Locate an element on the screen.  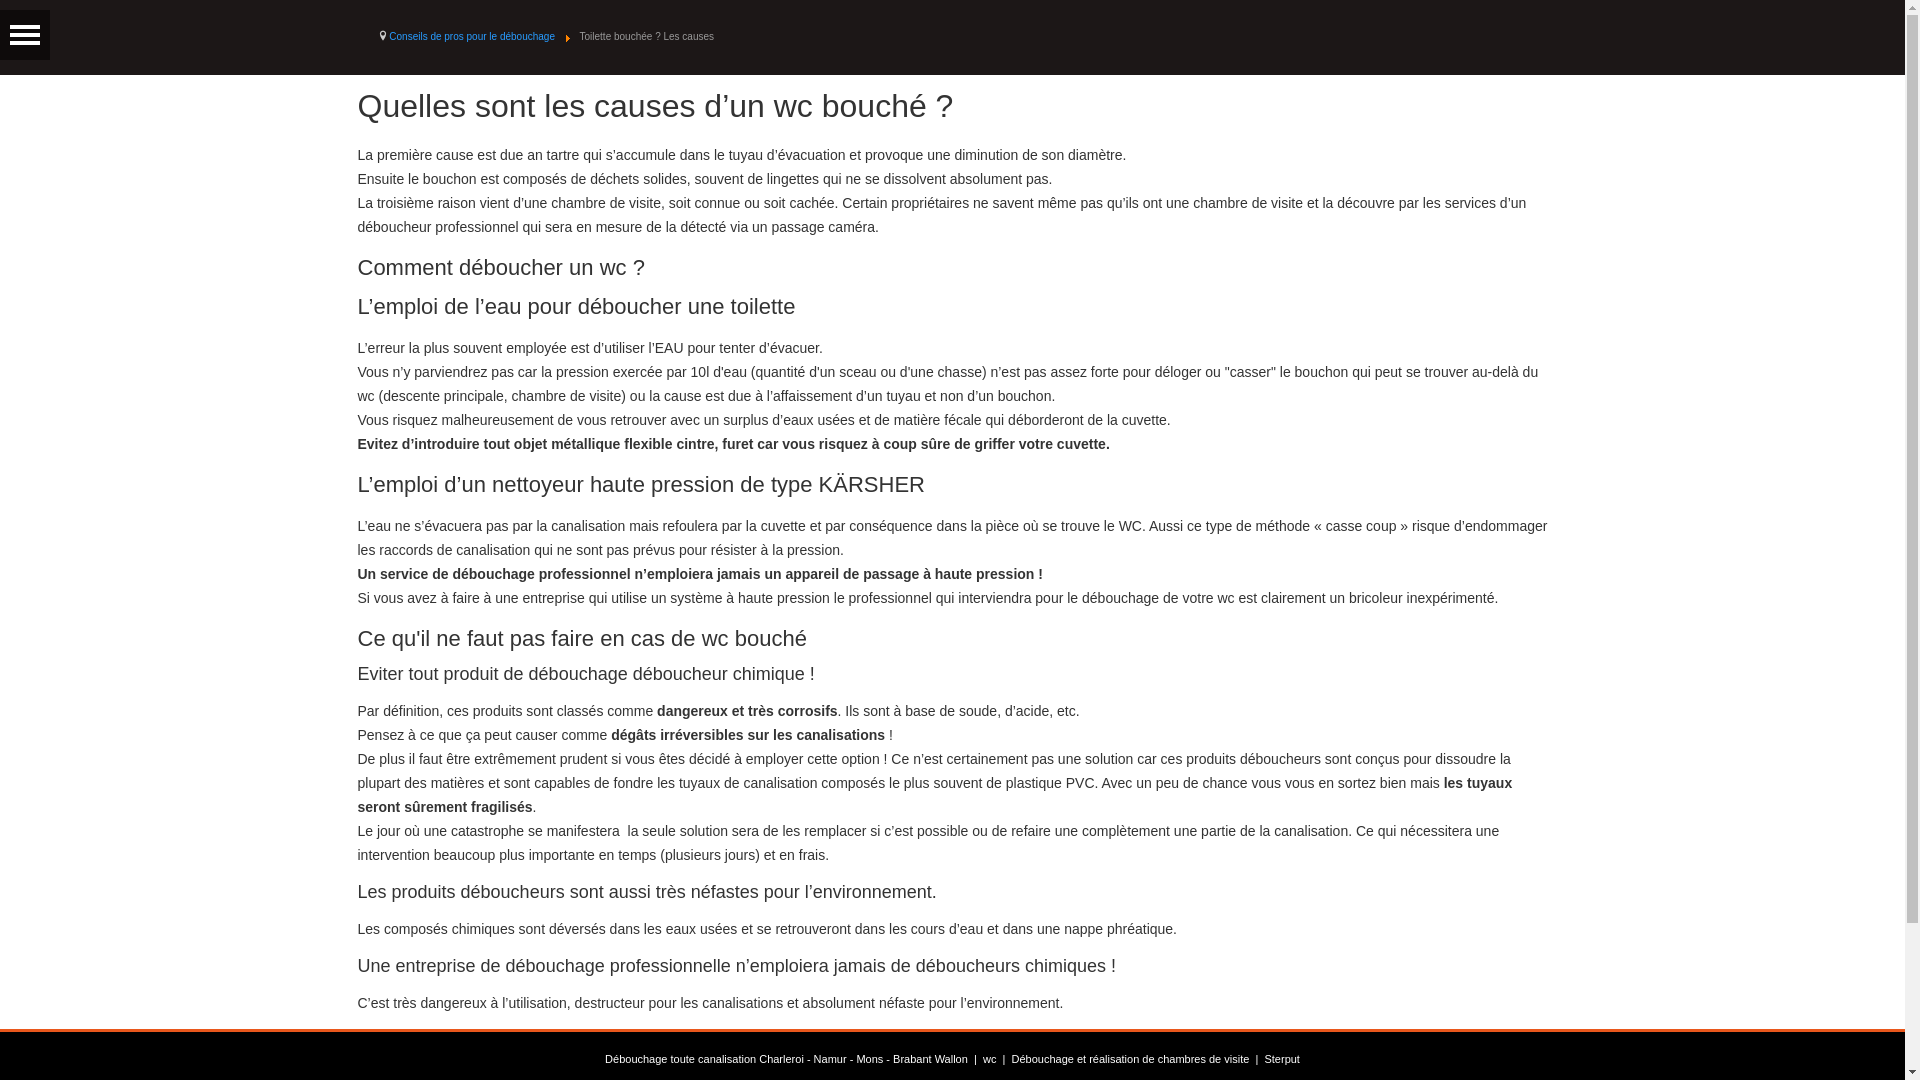
Sterput is located at coordinates (1282, 1059).